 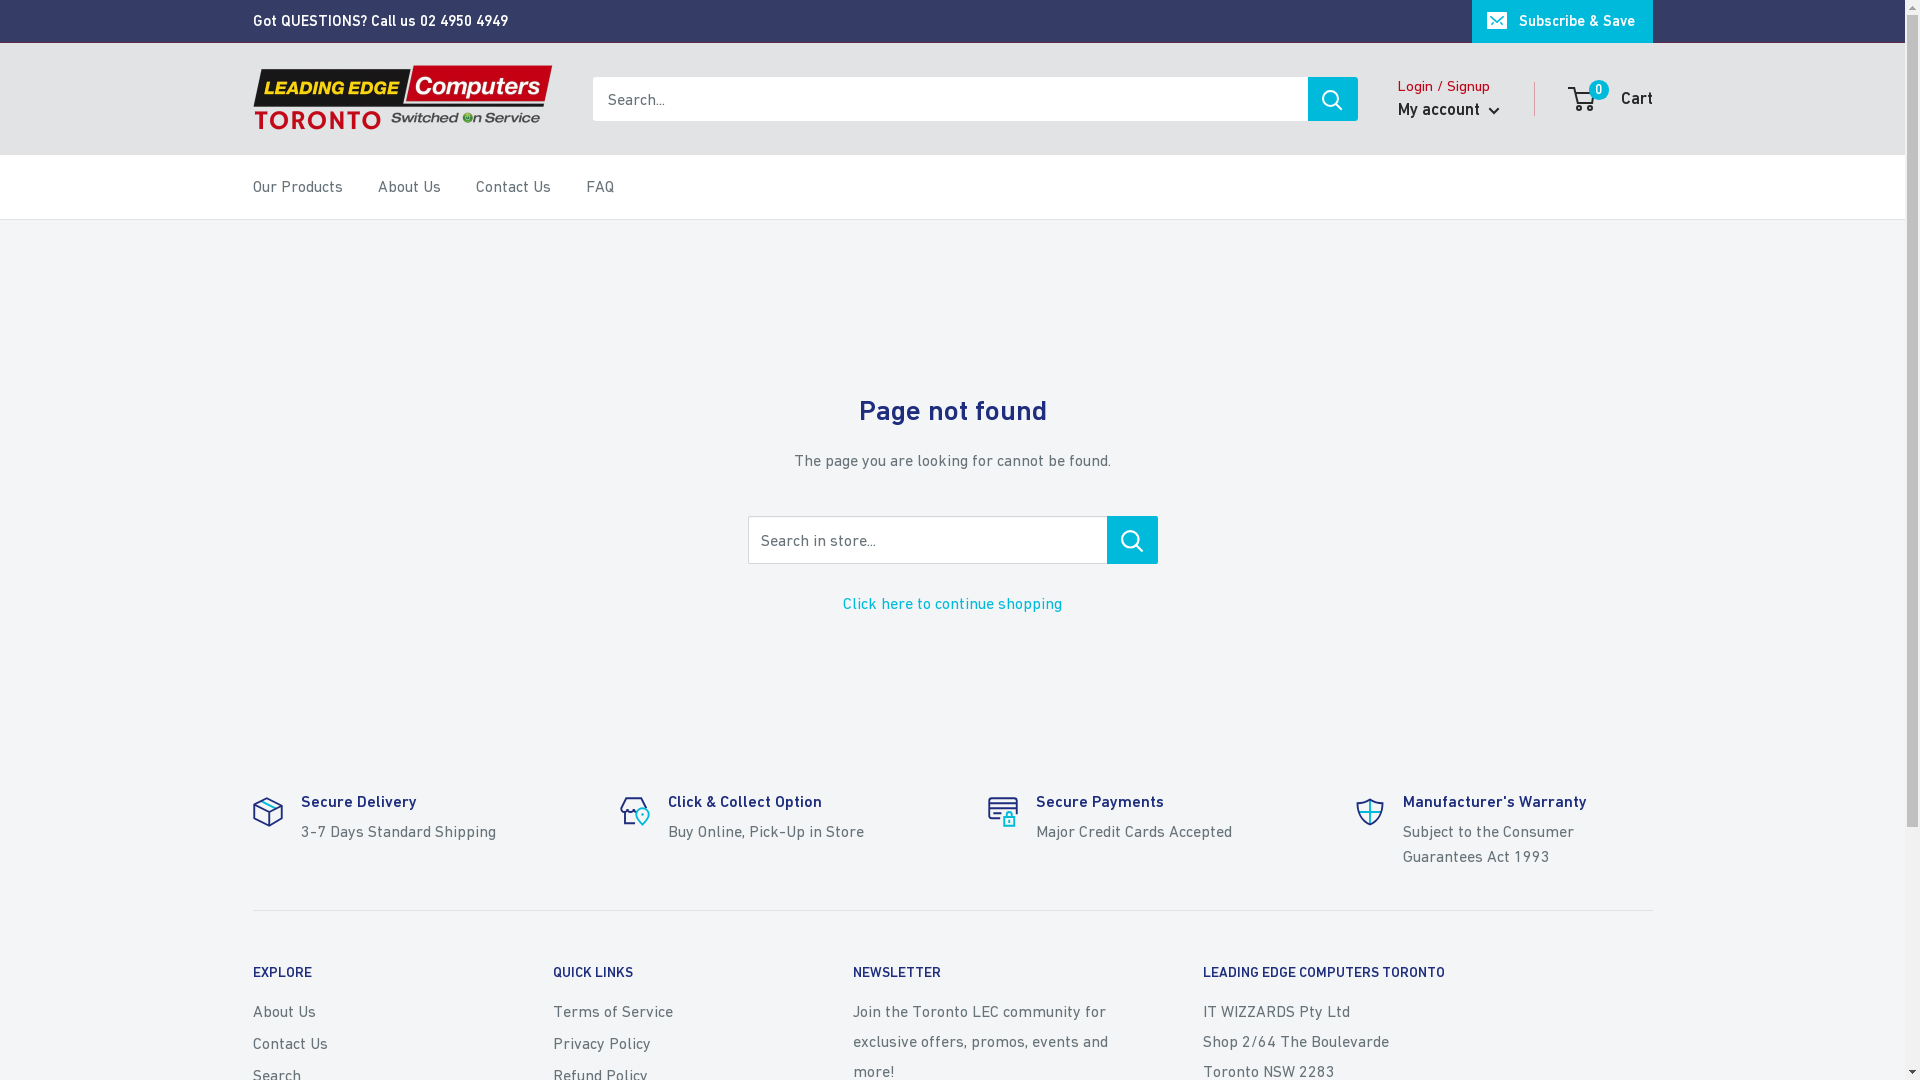 I want to click on Contact Us, so click(x=367, y=1043).